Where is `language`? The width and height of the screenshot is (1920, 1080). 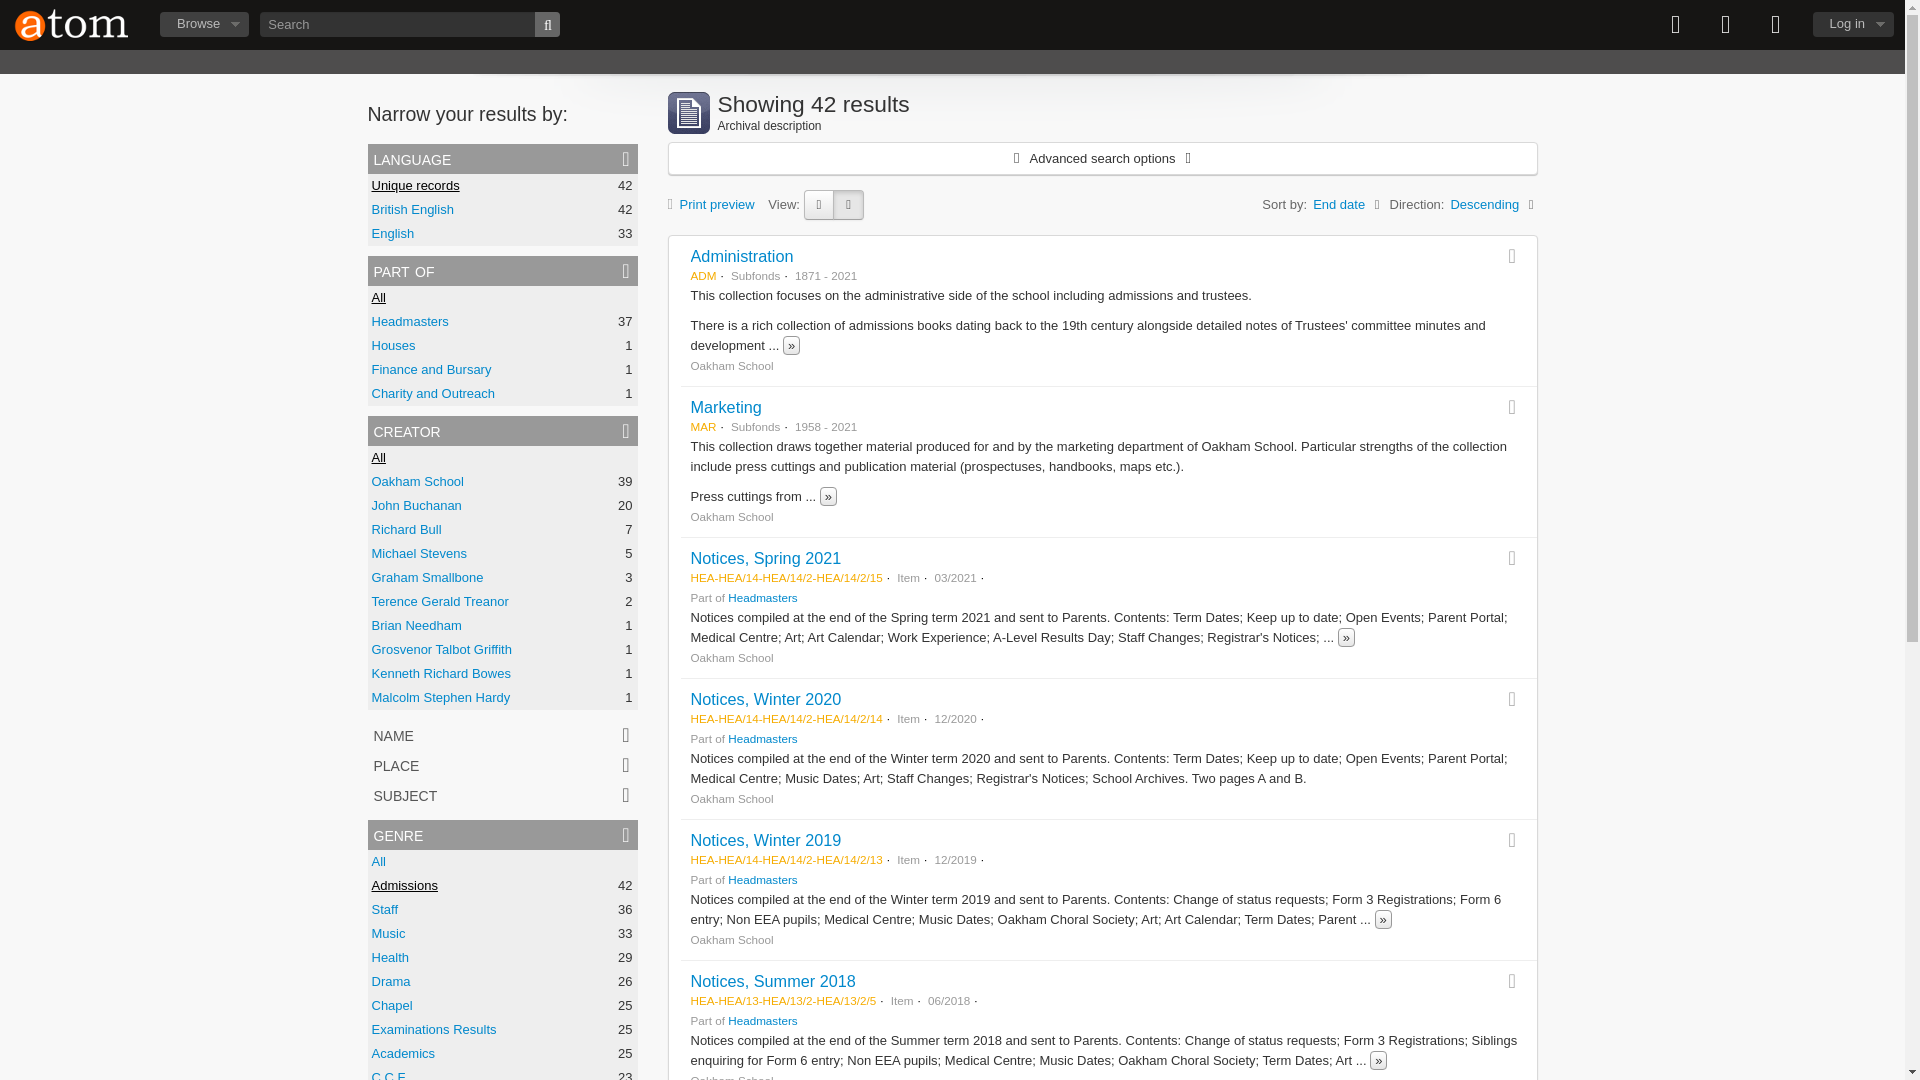
language is located at coordinates (502, 158).